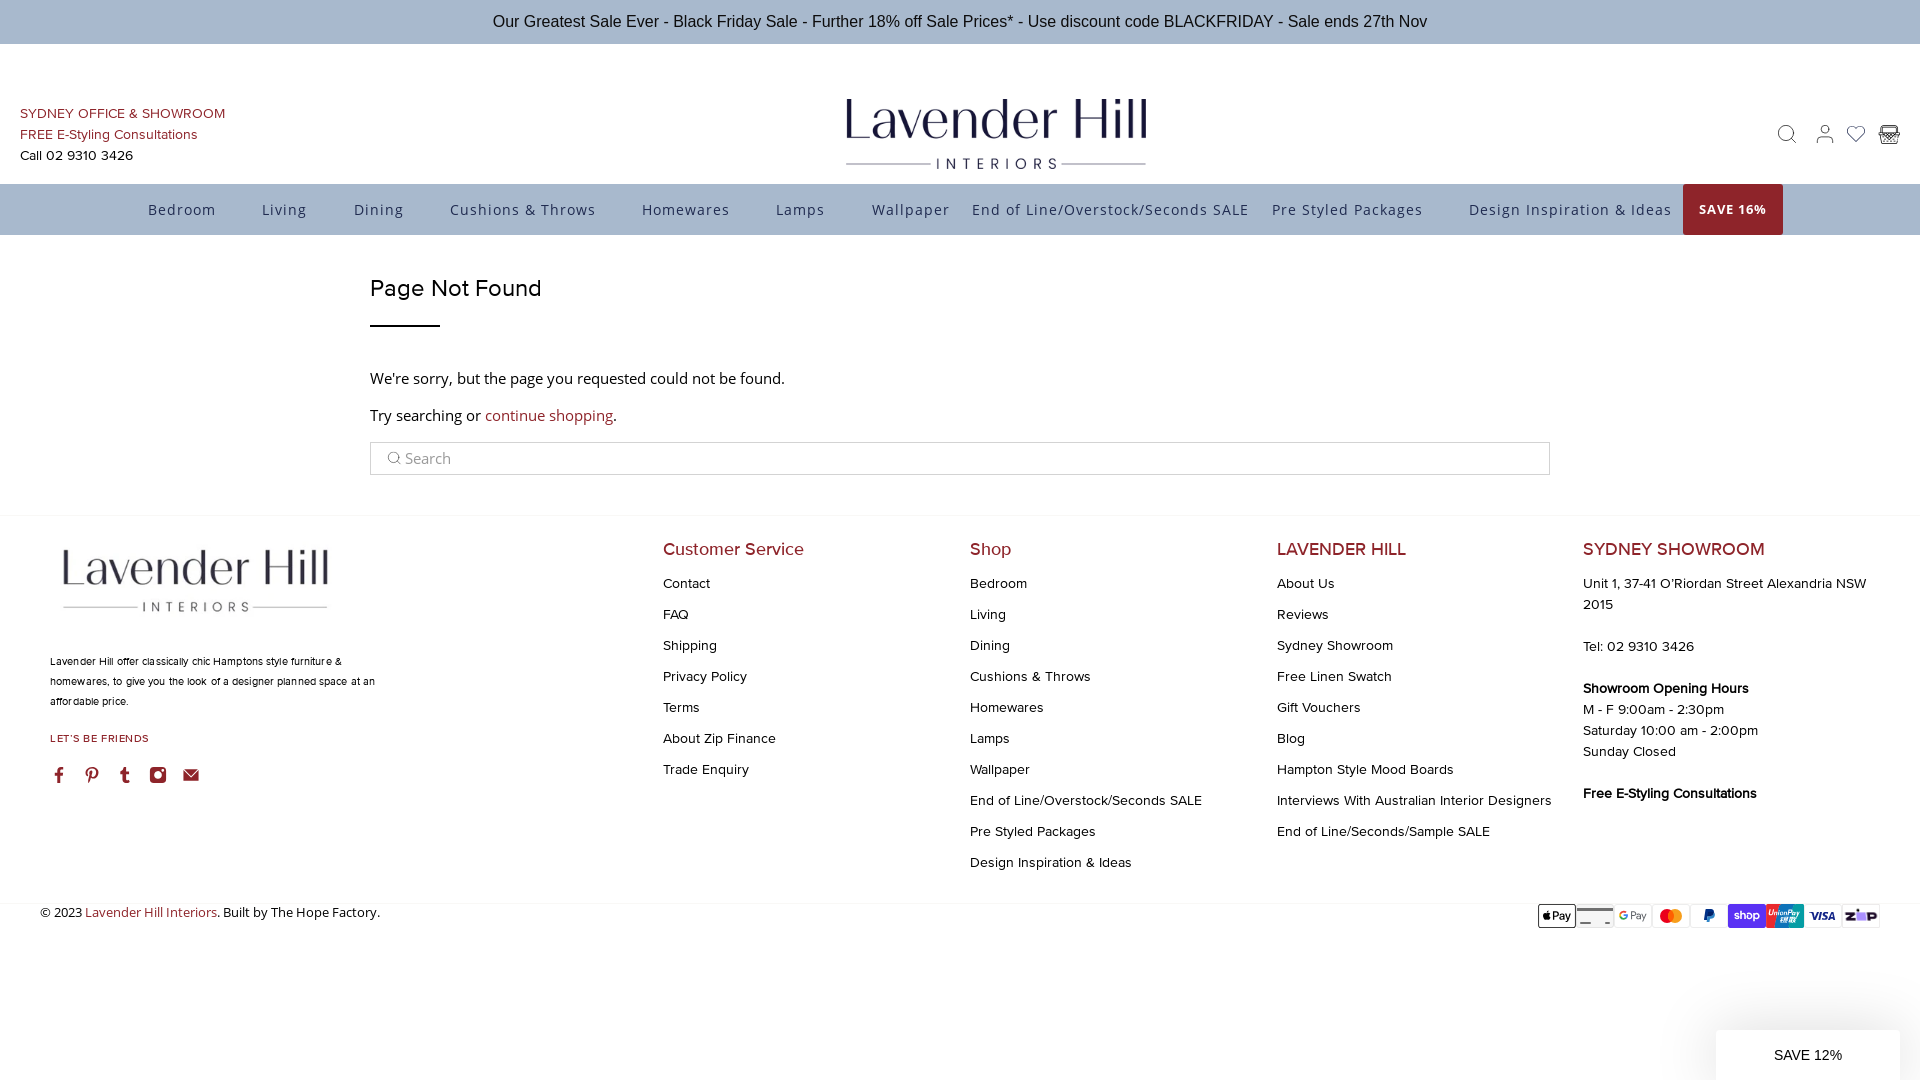 Image resolution: width=1920 pixels, height=1080 pixels. I want to click on Wallpaper, so click(1000, 770).